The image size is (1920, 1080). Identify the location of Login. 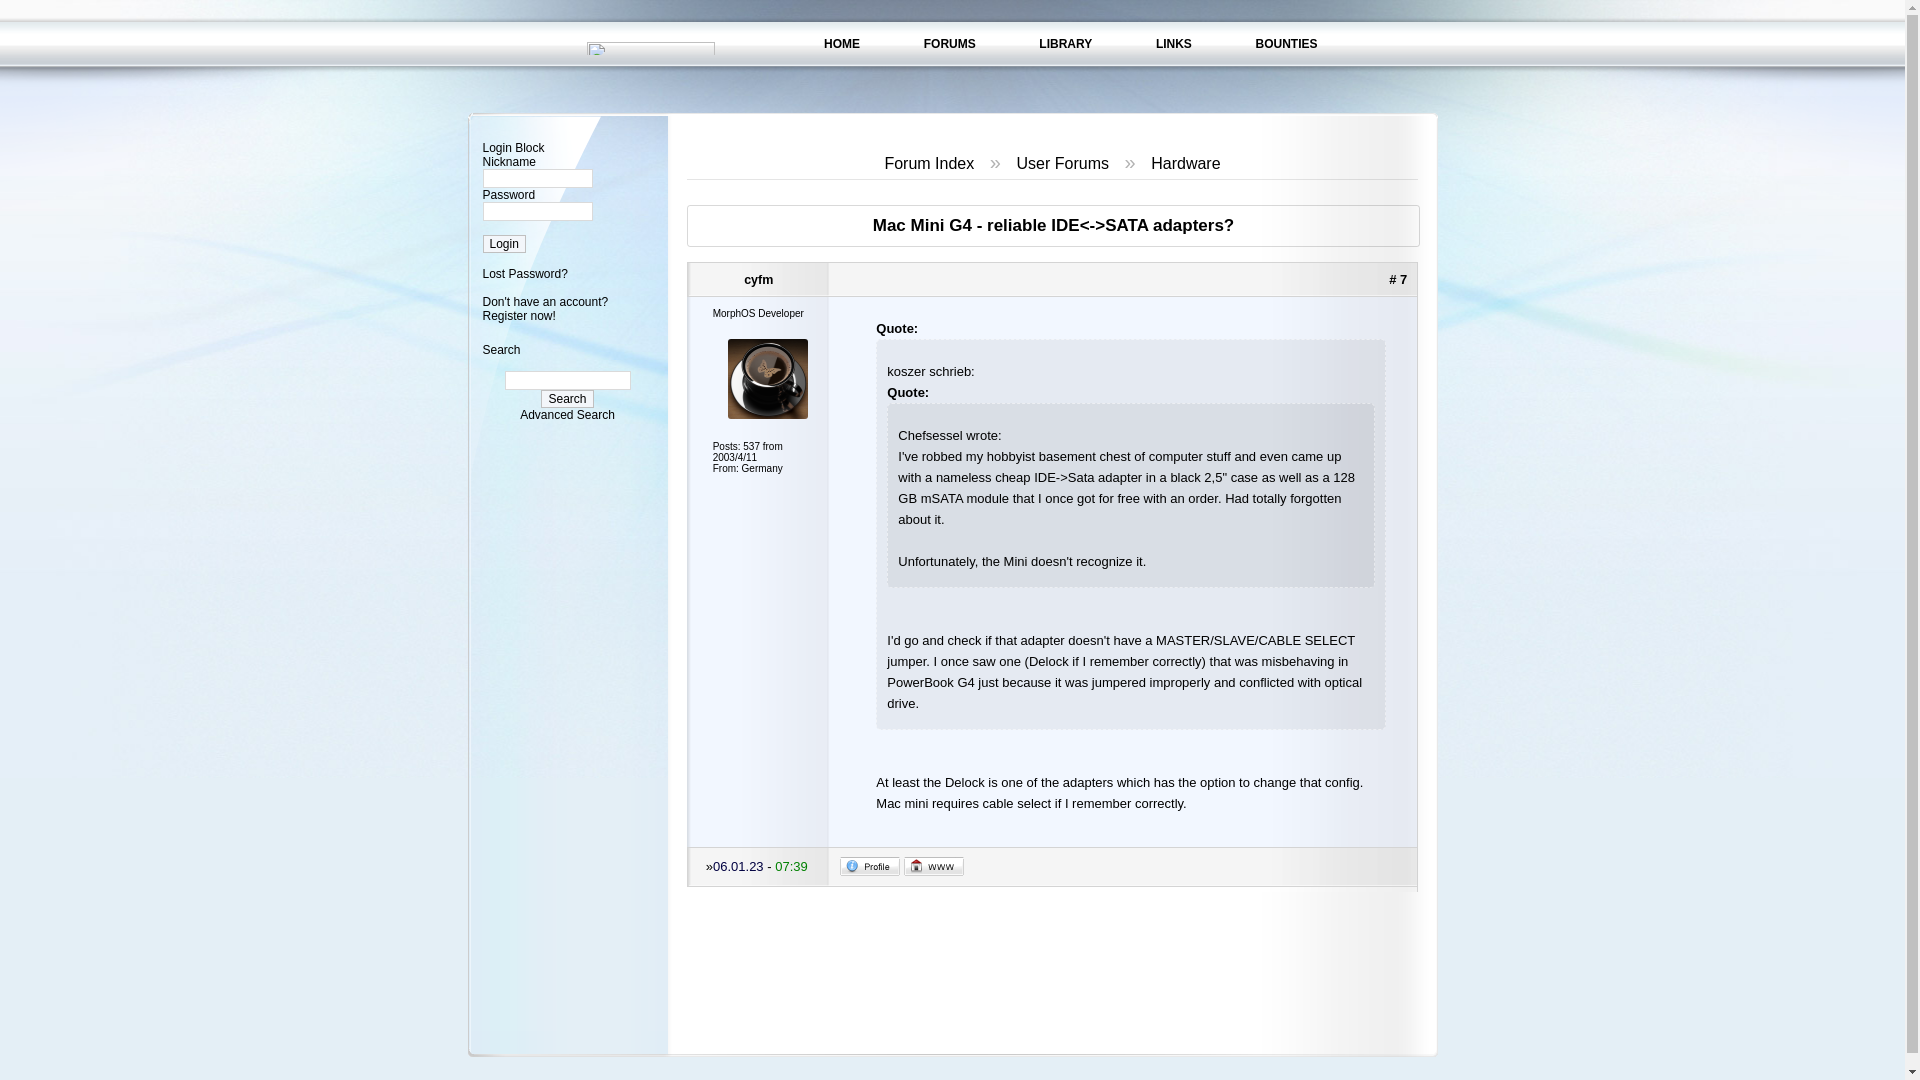
(502, 244).